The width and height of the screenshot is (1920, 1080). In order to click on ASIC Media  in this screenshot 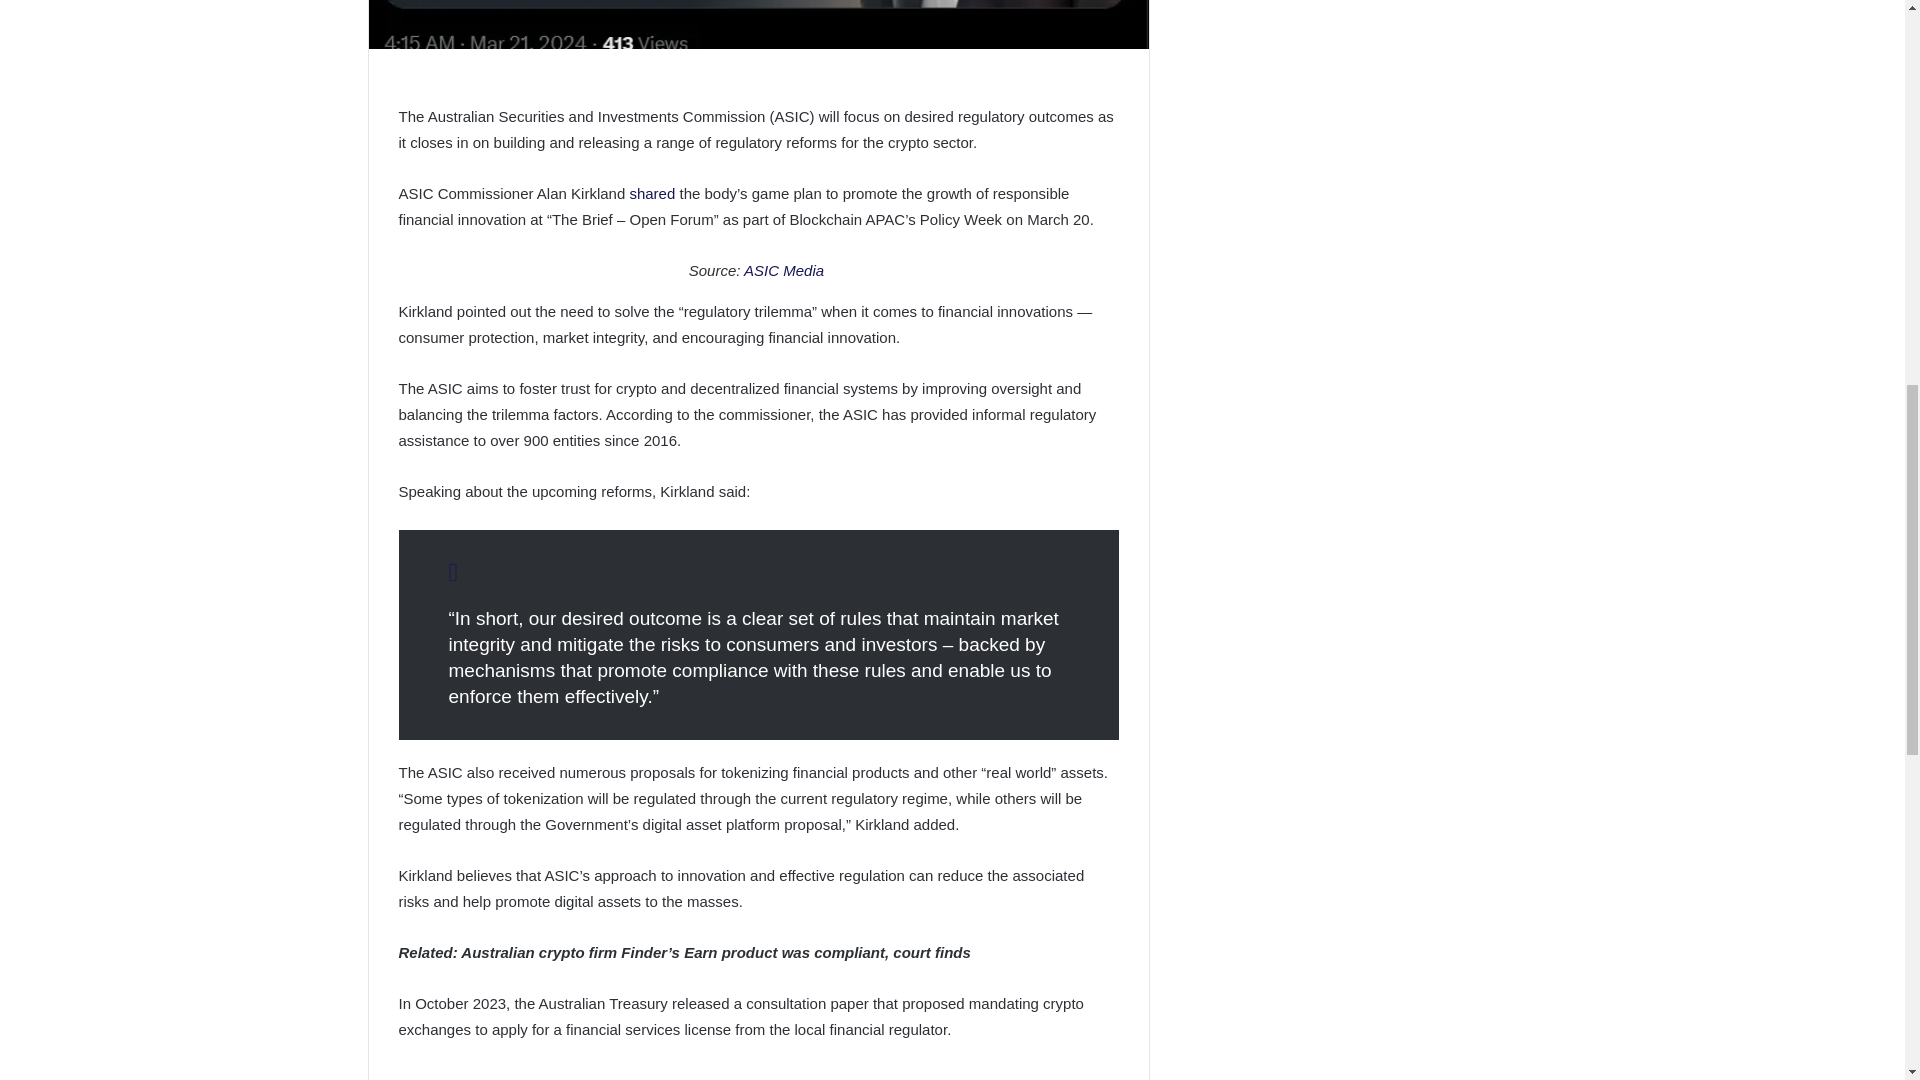, I will do `click(786, 270)`.